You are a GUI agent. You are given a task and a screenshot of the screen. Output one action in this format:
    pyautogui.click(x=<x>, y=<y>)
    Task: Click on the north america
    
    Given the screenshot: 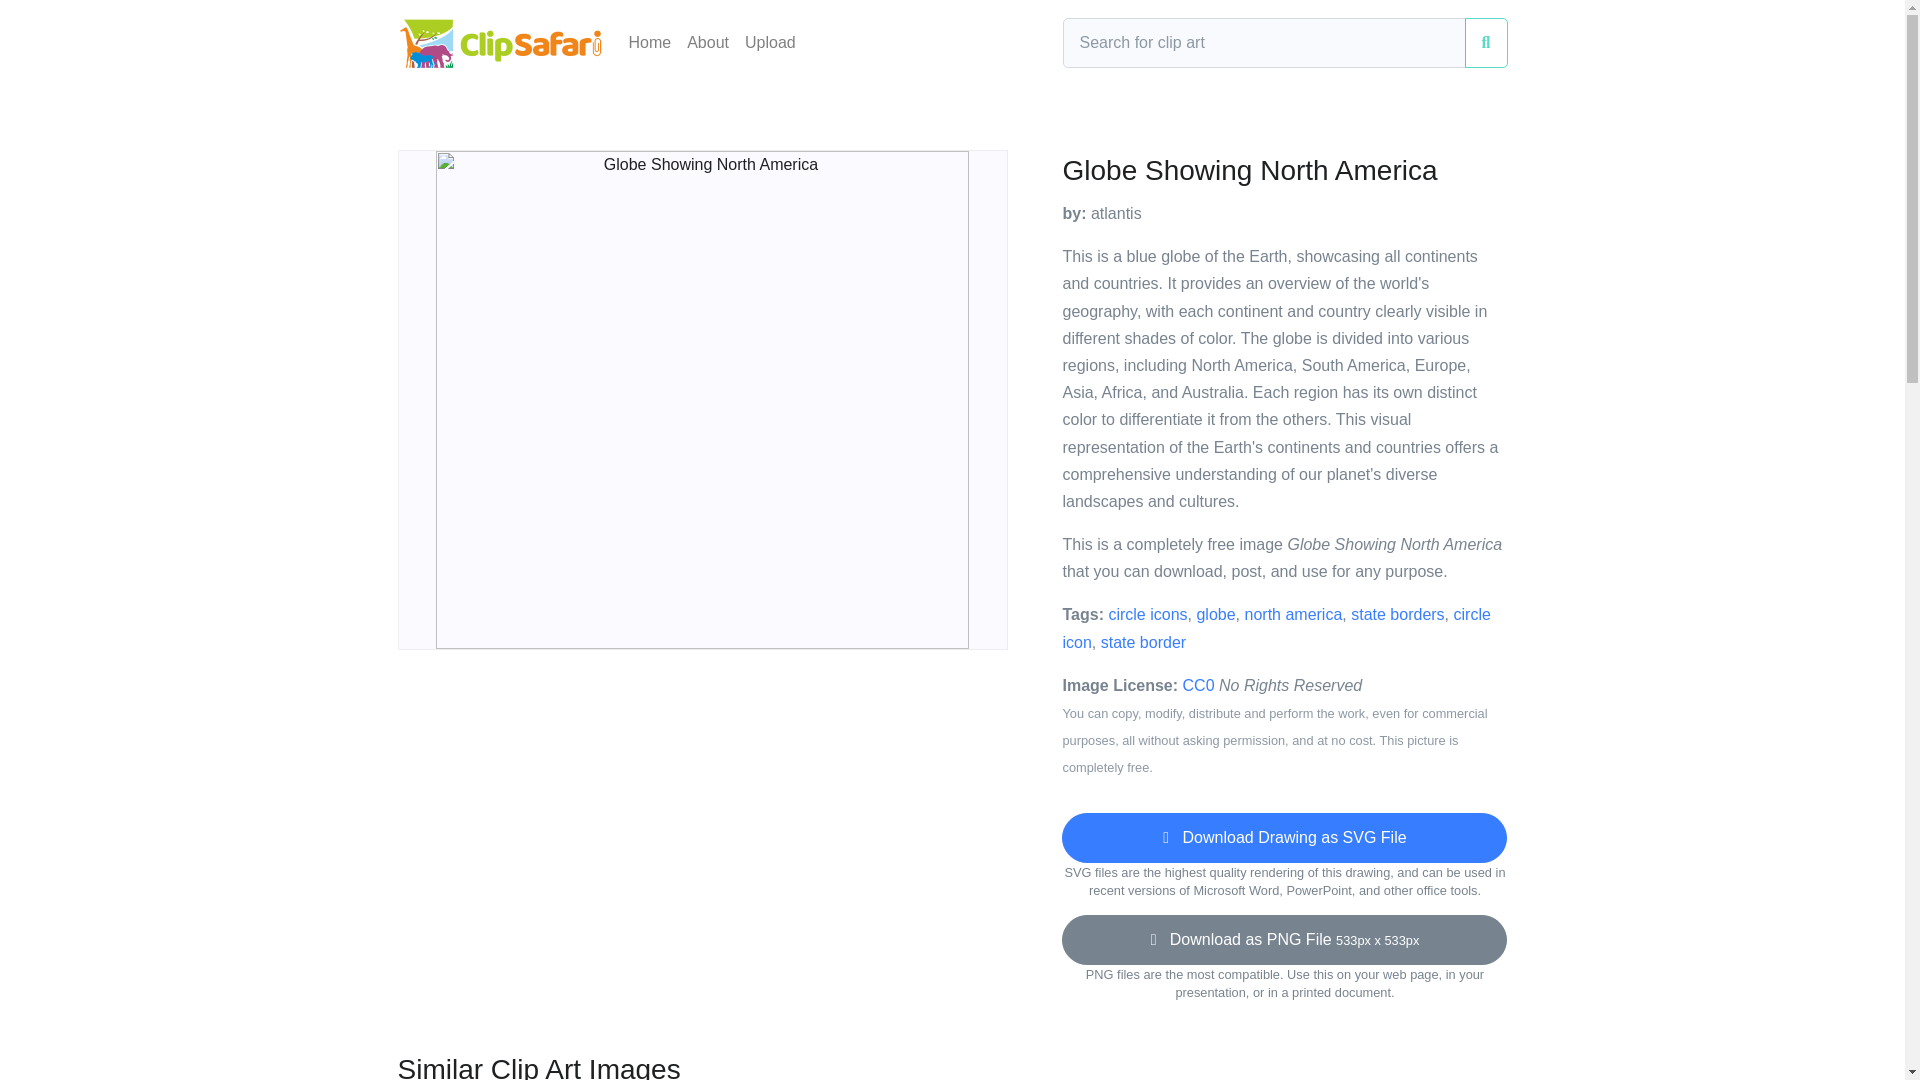 What is the action you would take?
    pyautogui.click(x=1293, y=614)
    